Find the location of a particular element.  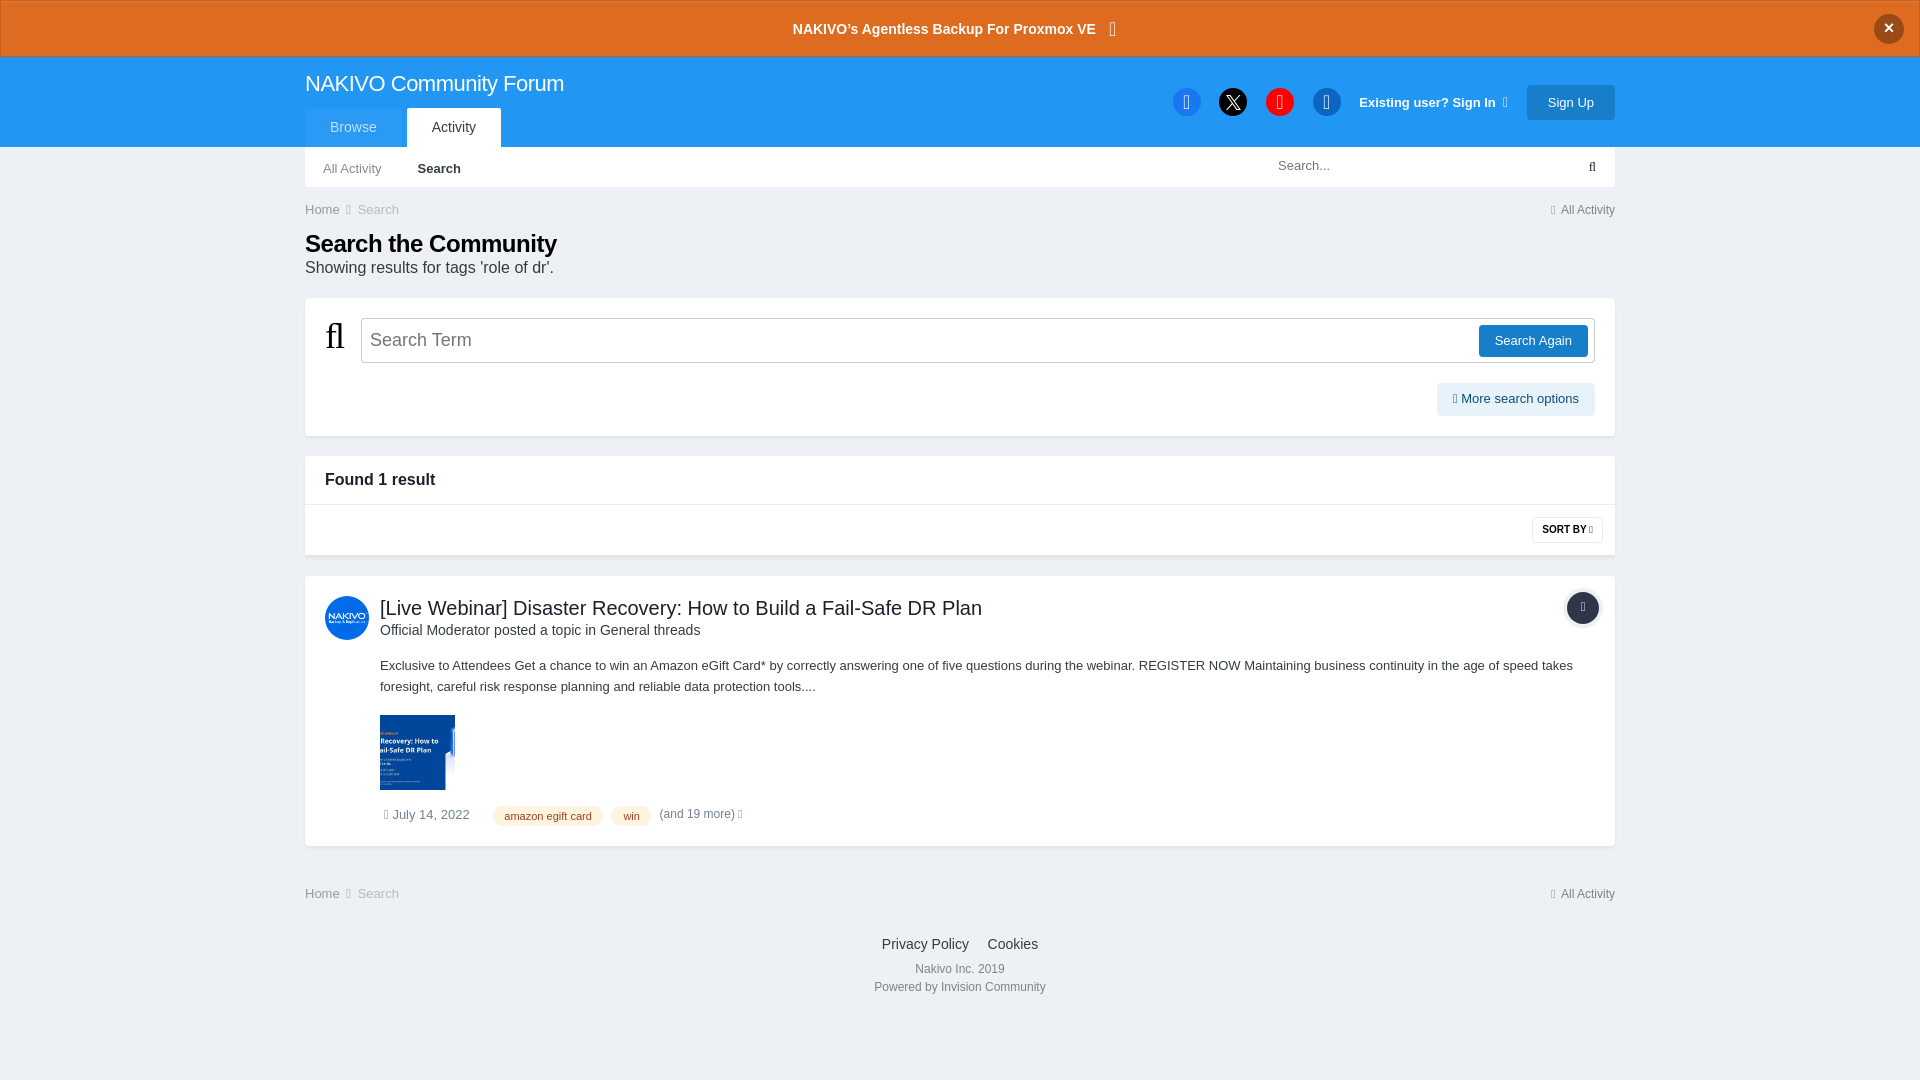

All Activity is located at coordinates (1580, 208).